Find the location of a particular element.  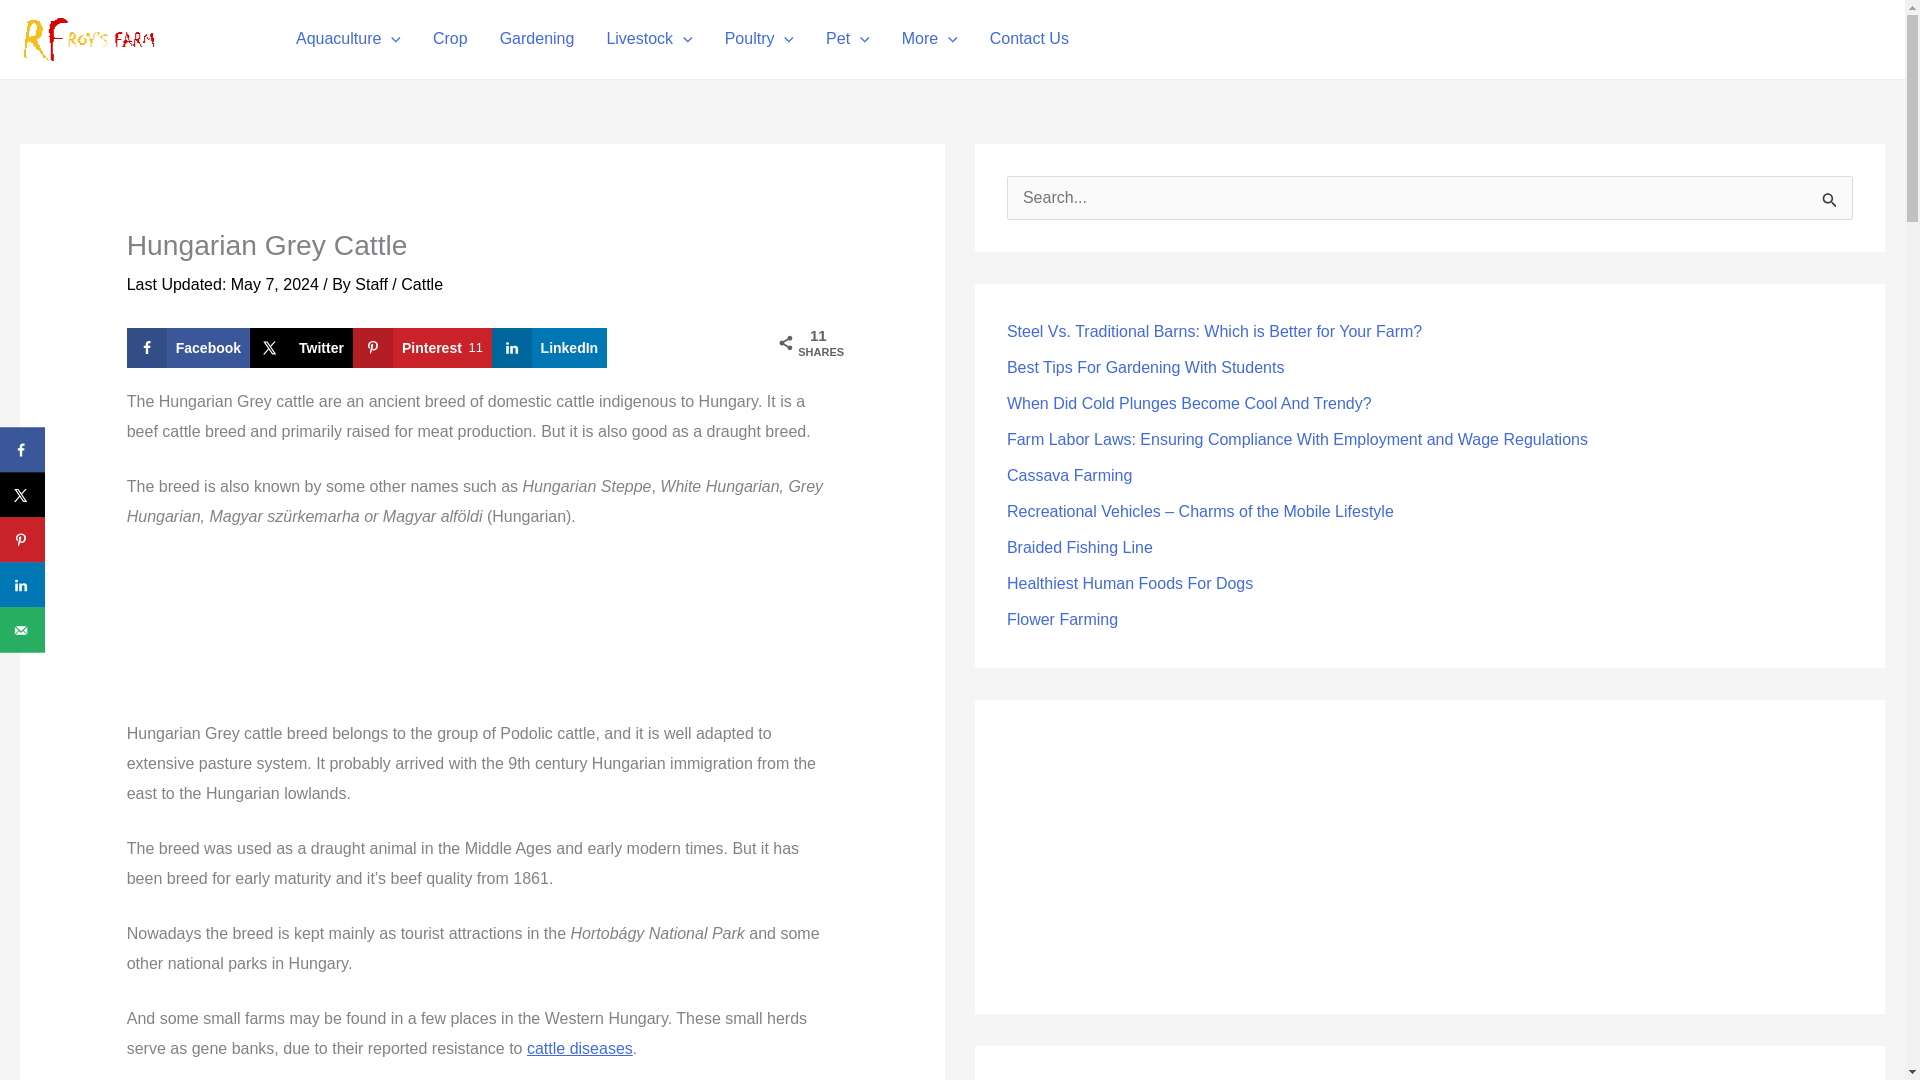

Aquaculture is located at coordinates (348, 38).